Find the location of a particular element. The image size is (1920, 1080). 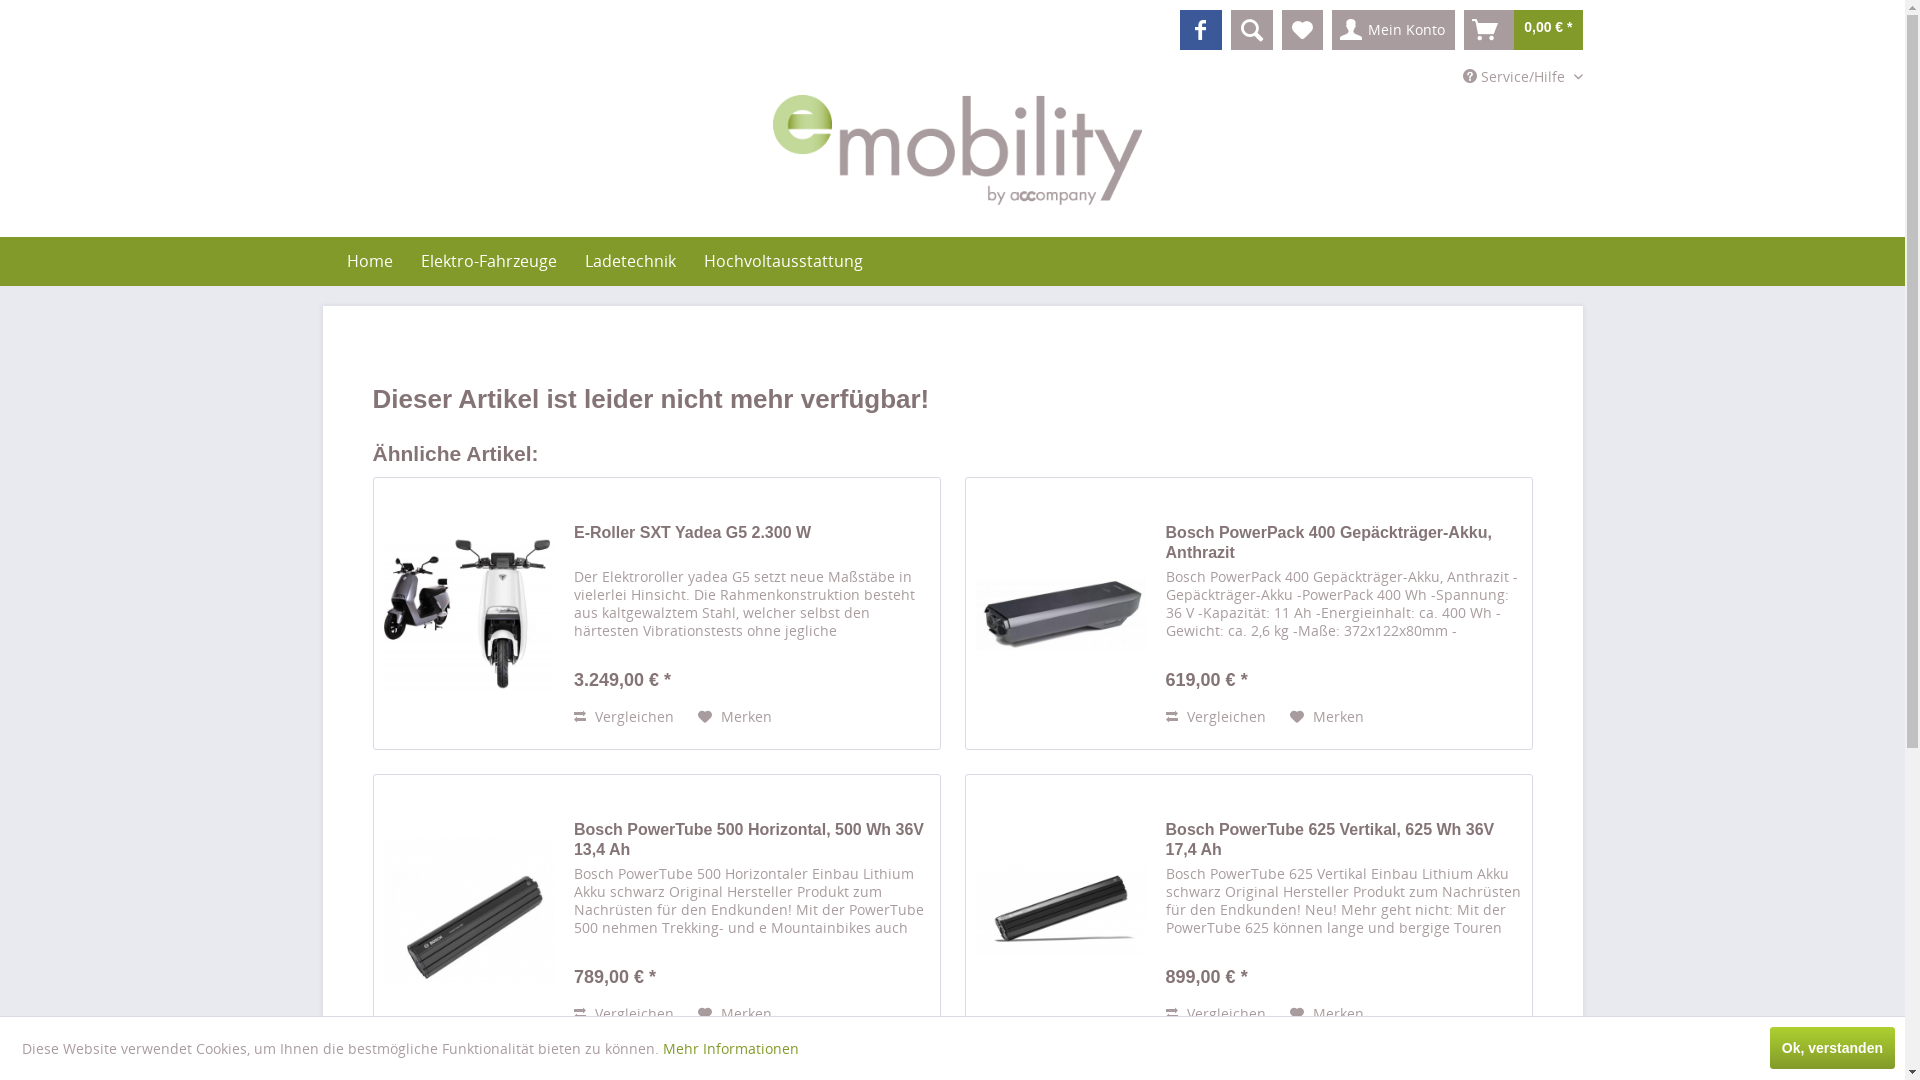

Mehr Informationen is located at coordinates (731, 1048).